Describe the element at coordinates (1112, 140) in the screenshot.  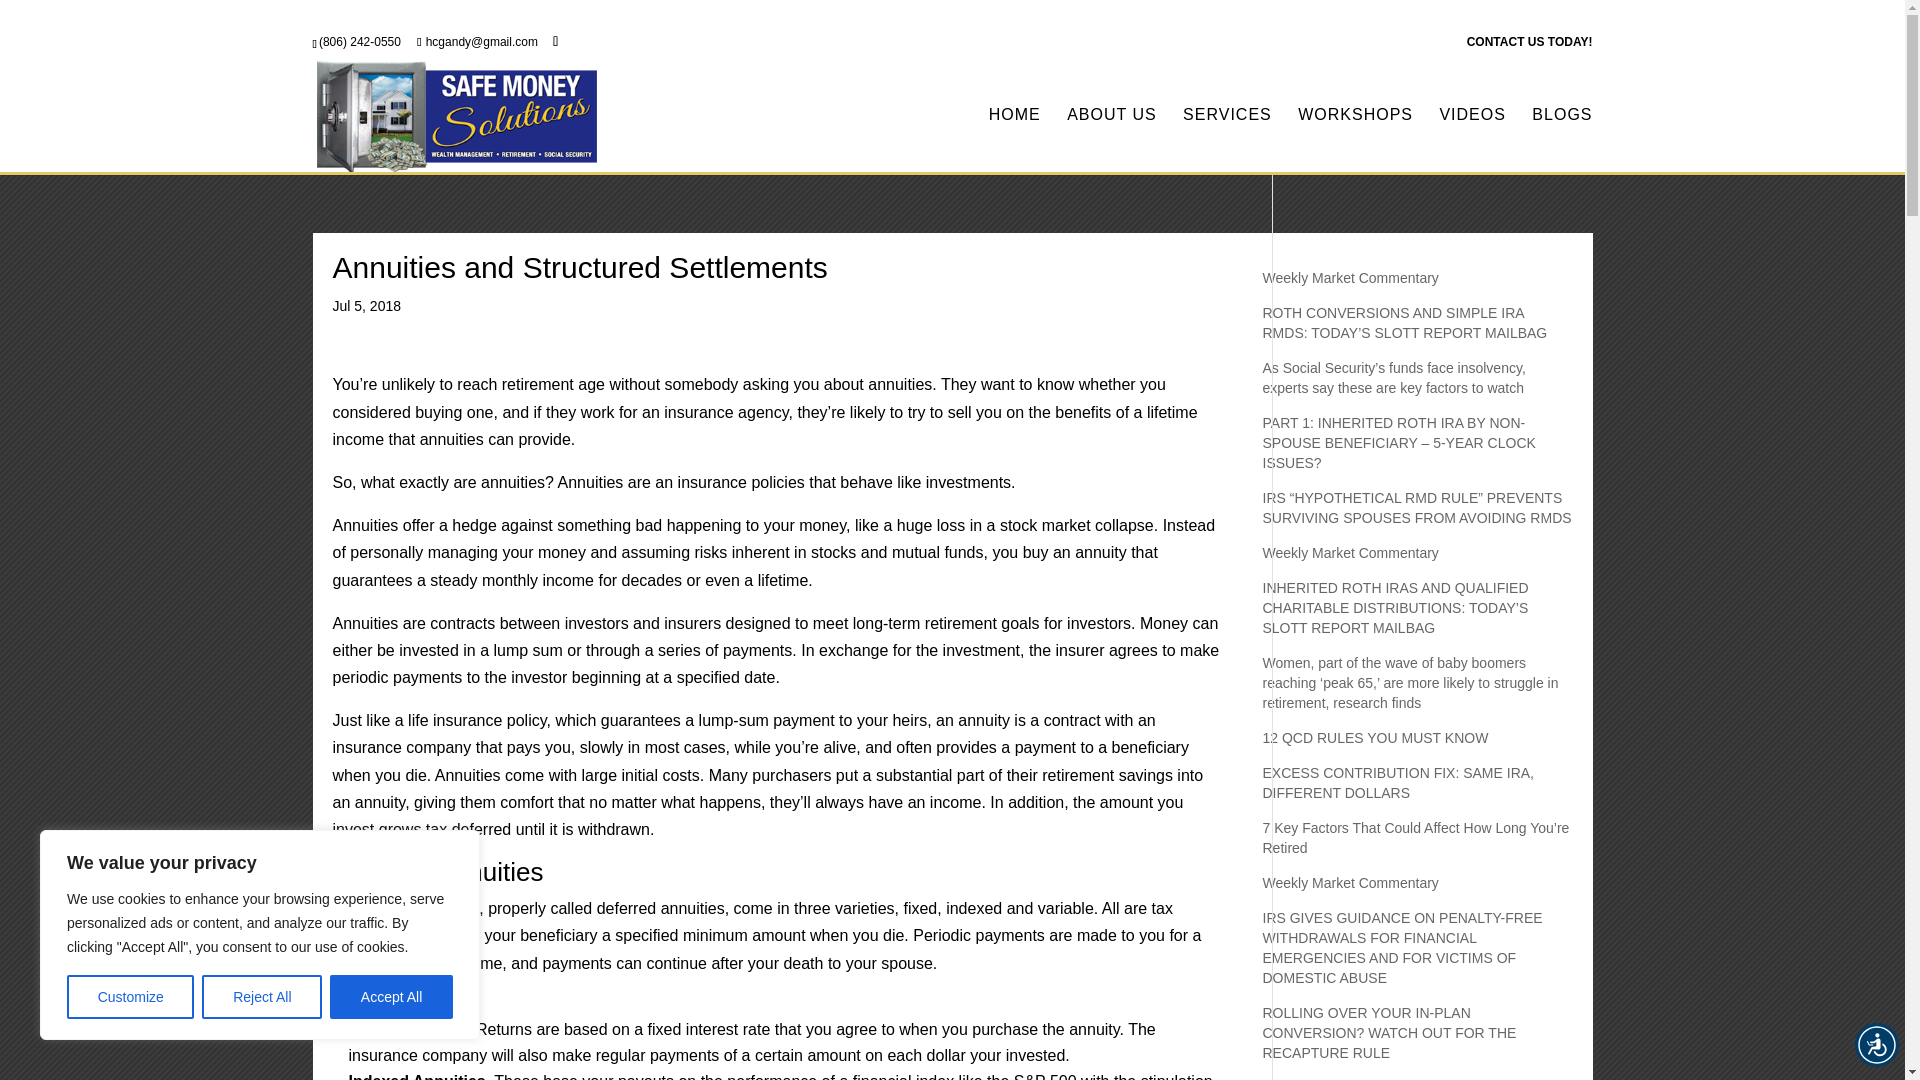
I see `ABOUT US` at that location.